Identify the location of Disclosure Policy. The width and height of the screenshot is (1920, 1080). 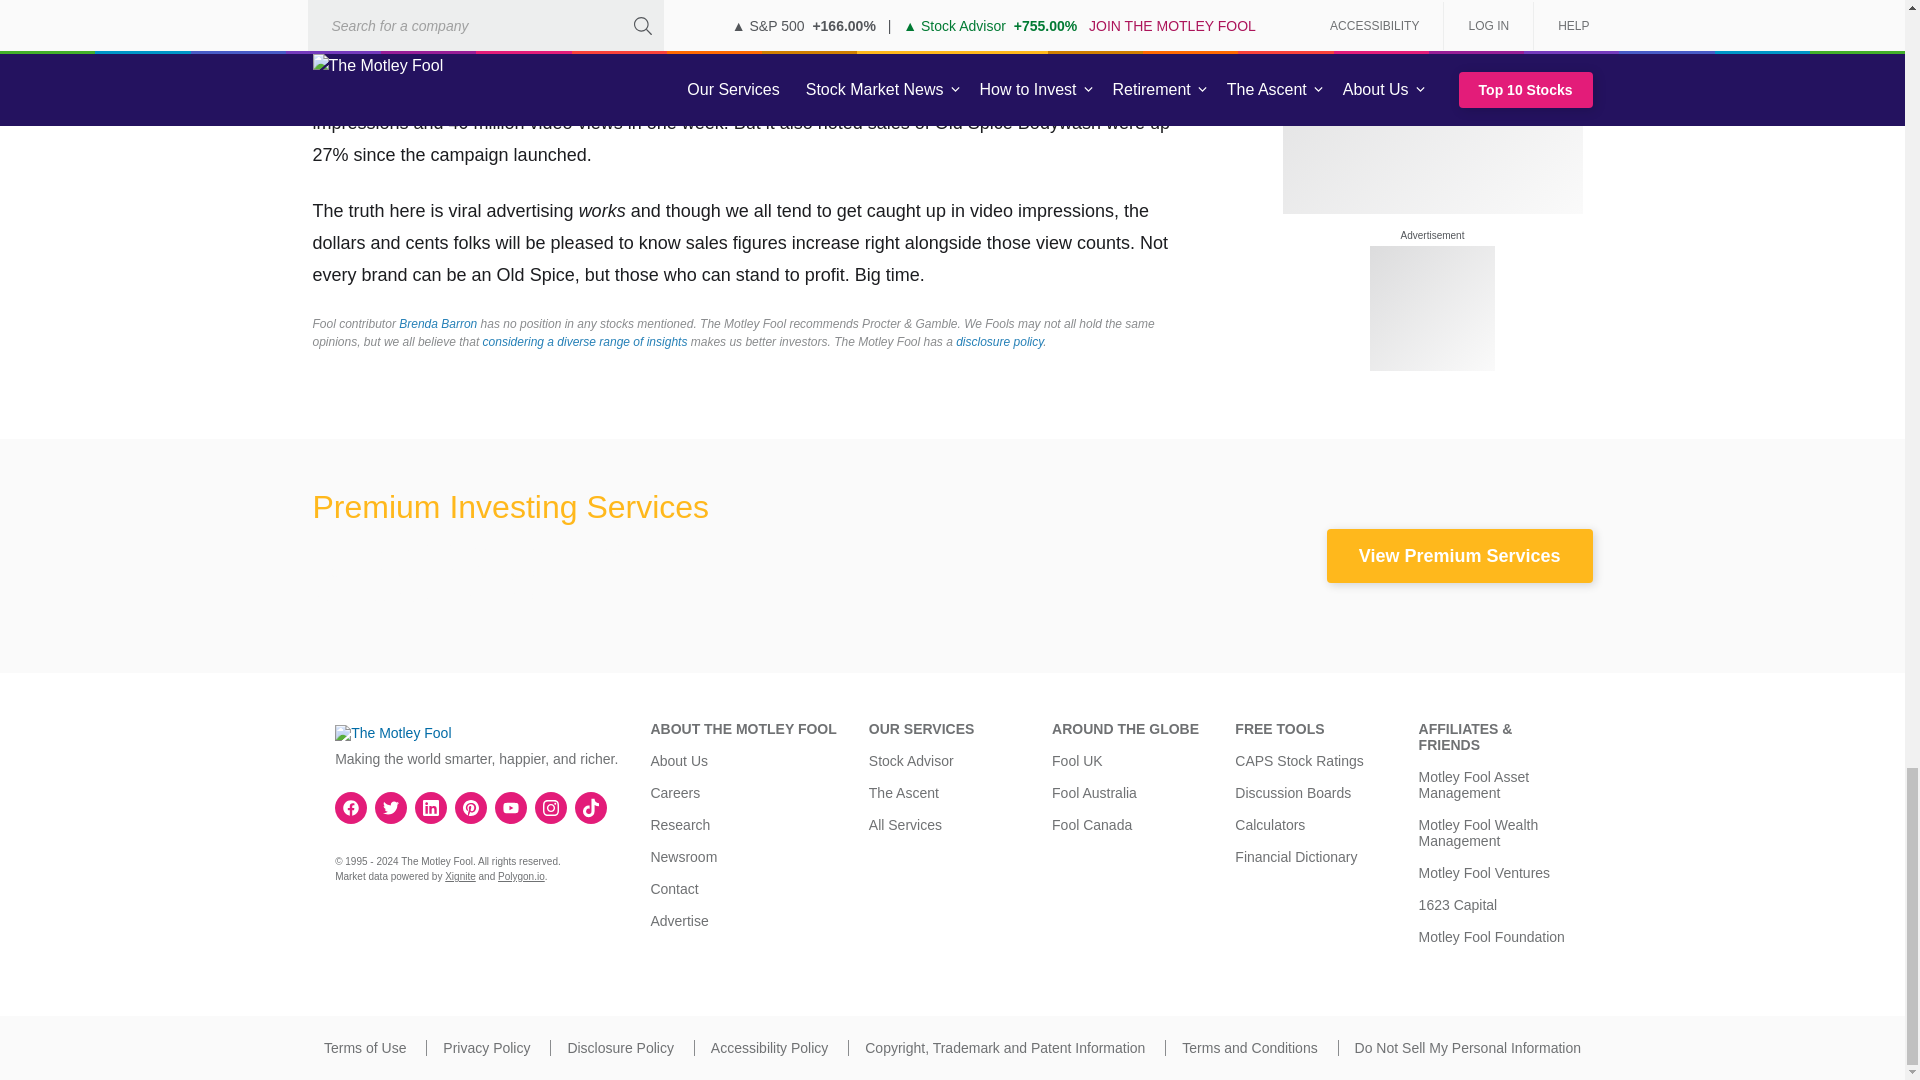
(620, 1048).